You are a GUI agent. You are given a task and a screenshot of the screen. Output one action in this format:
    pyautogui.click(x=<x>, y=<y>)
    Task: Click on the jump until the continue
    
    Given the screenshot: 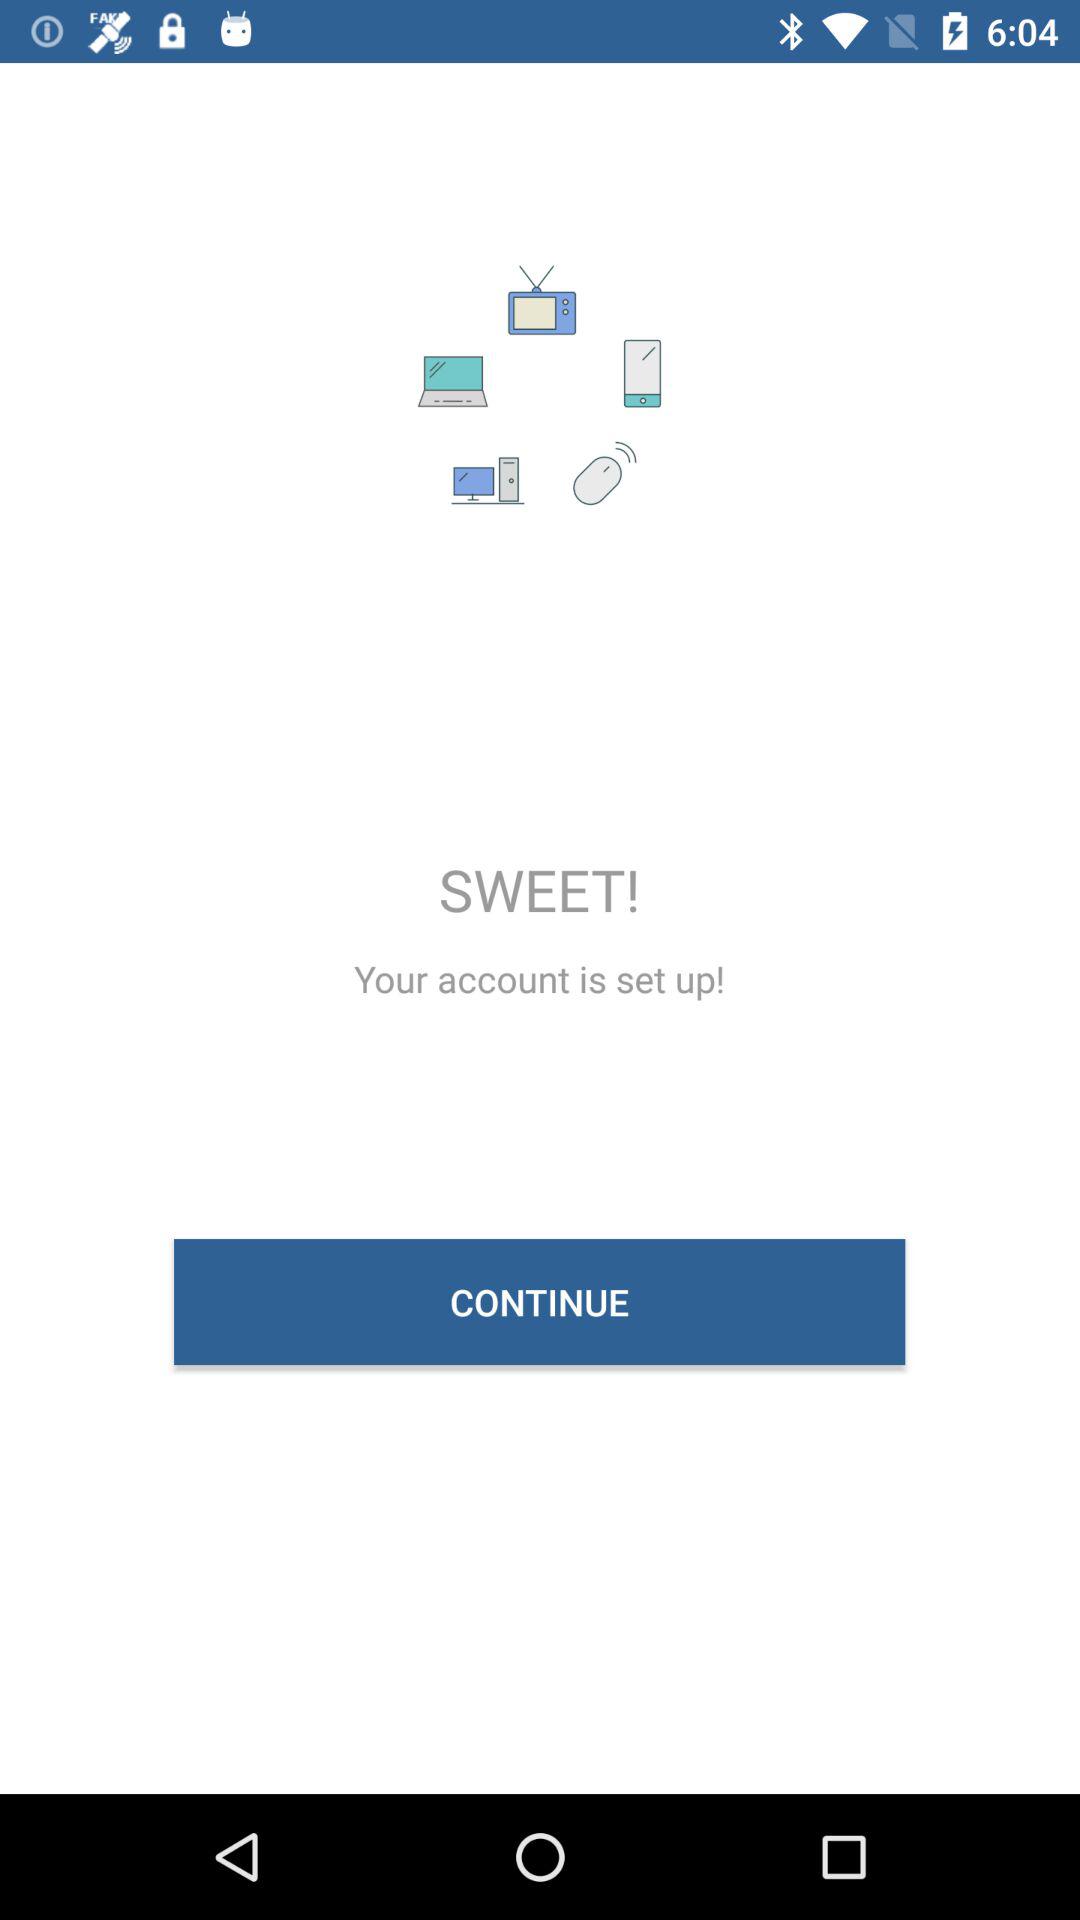 What is the action you would take?
    pyautogui.click(x=540, y=1302)
    